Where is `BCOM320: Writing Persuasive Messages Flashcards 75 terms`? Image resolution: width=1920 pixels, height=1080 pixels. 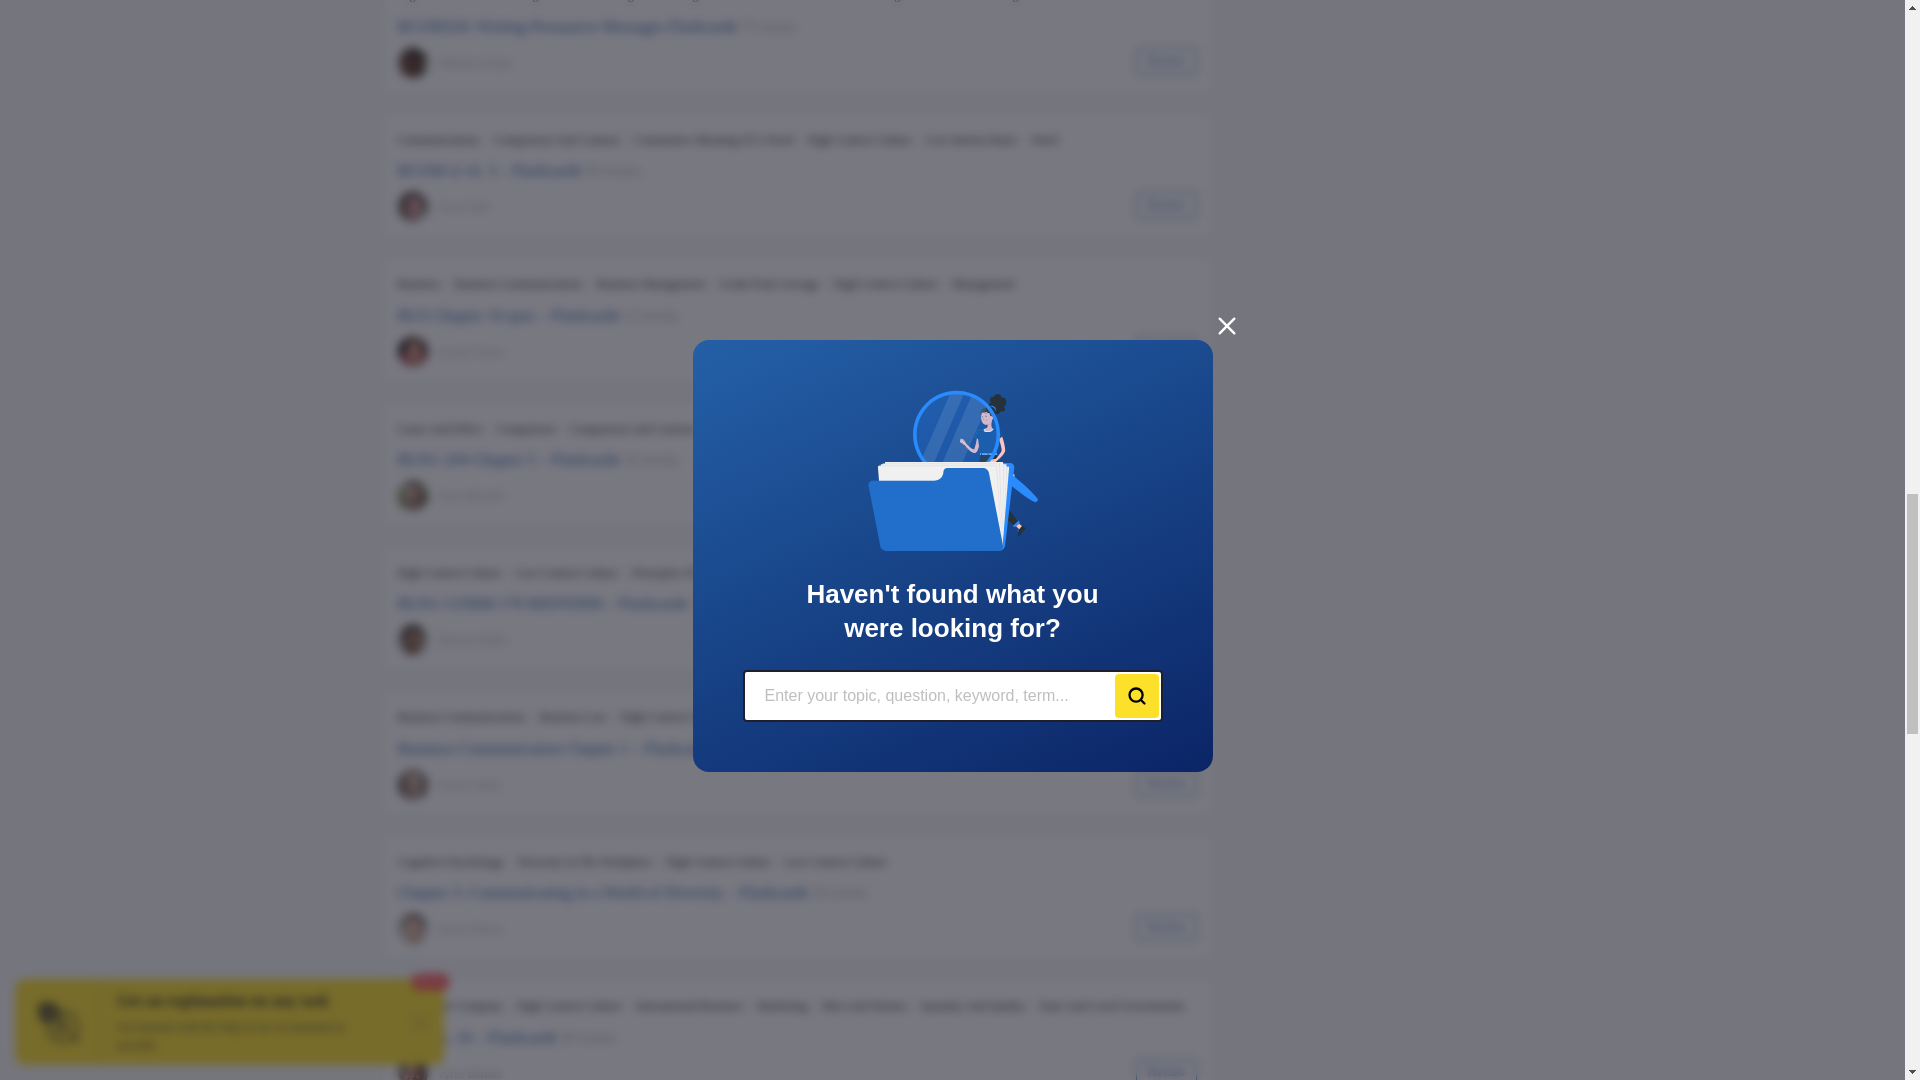
BCOM320: Writing Persuasive Messages Flashcards 75 terms is located at coordinates (798, 26).